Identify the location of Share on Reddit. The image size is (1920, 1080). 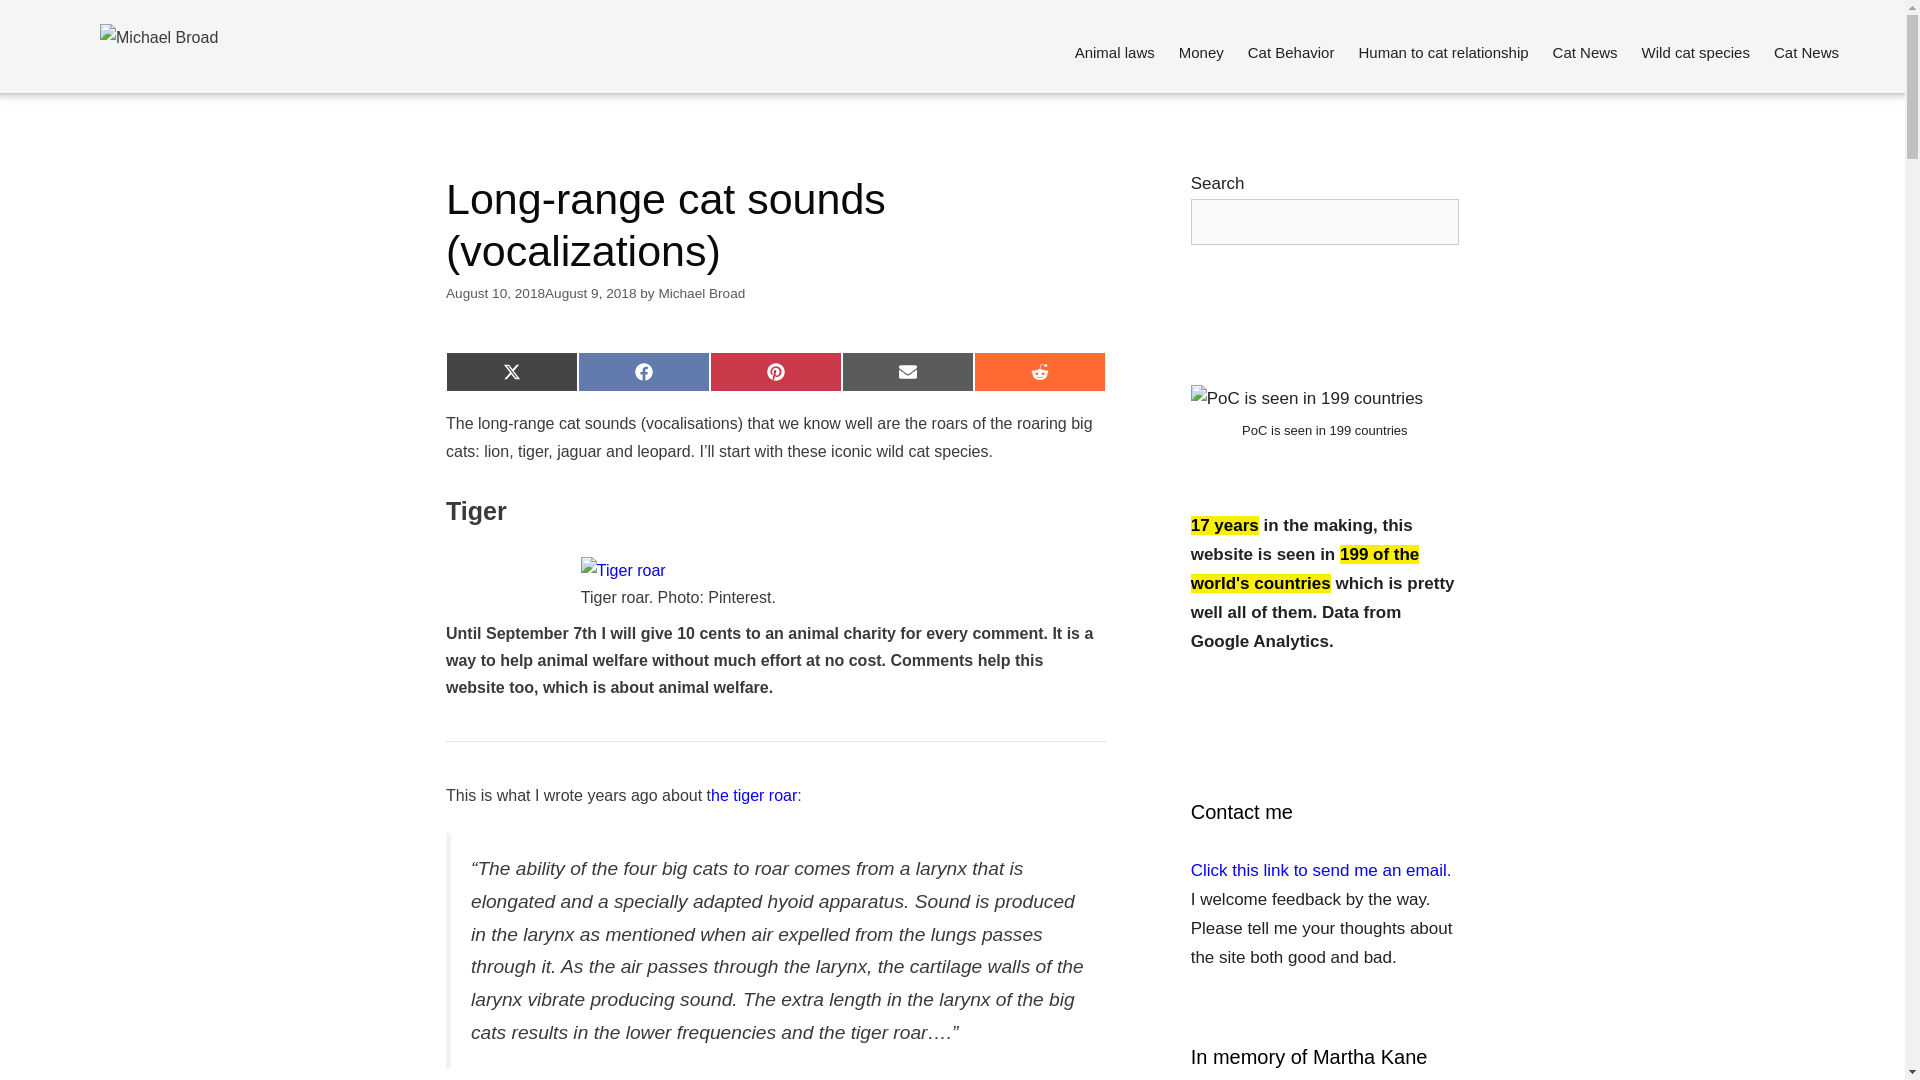
(1039, 372).